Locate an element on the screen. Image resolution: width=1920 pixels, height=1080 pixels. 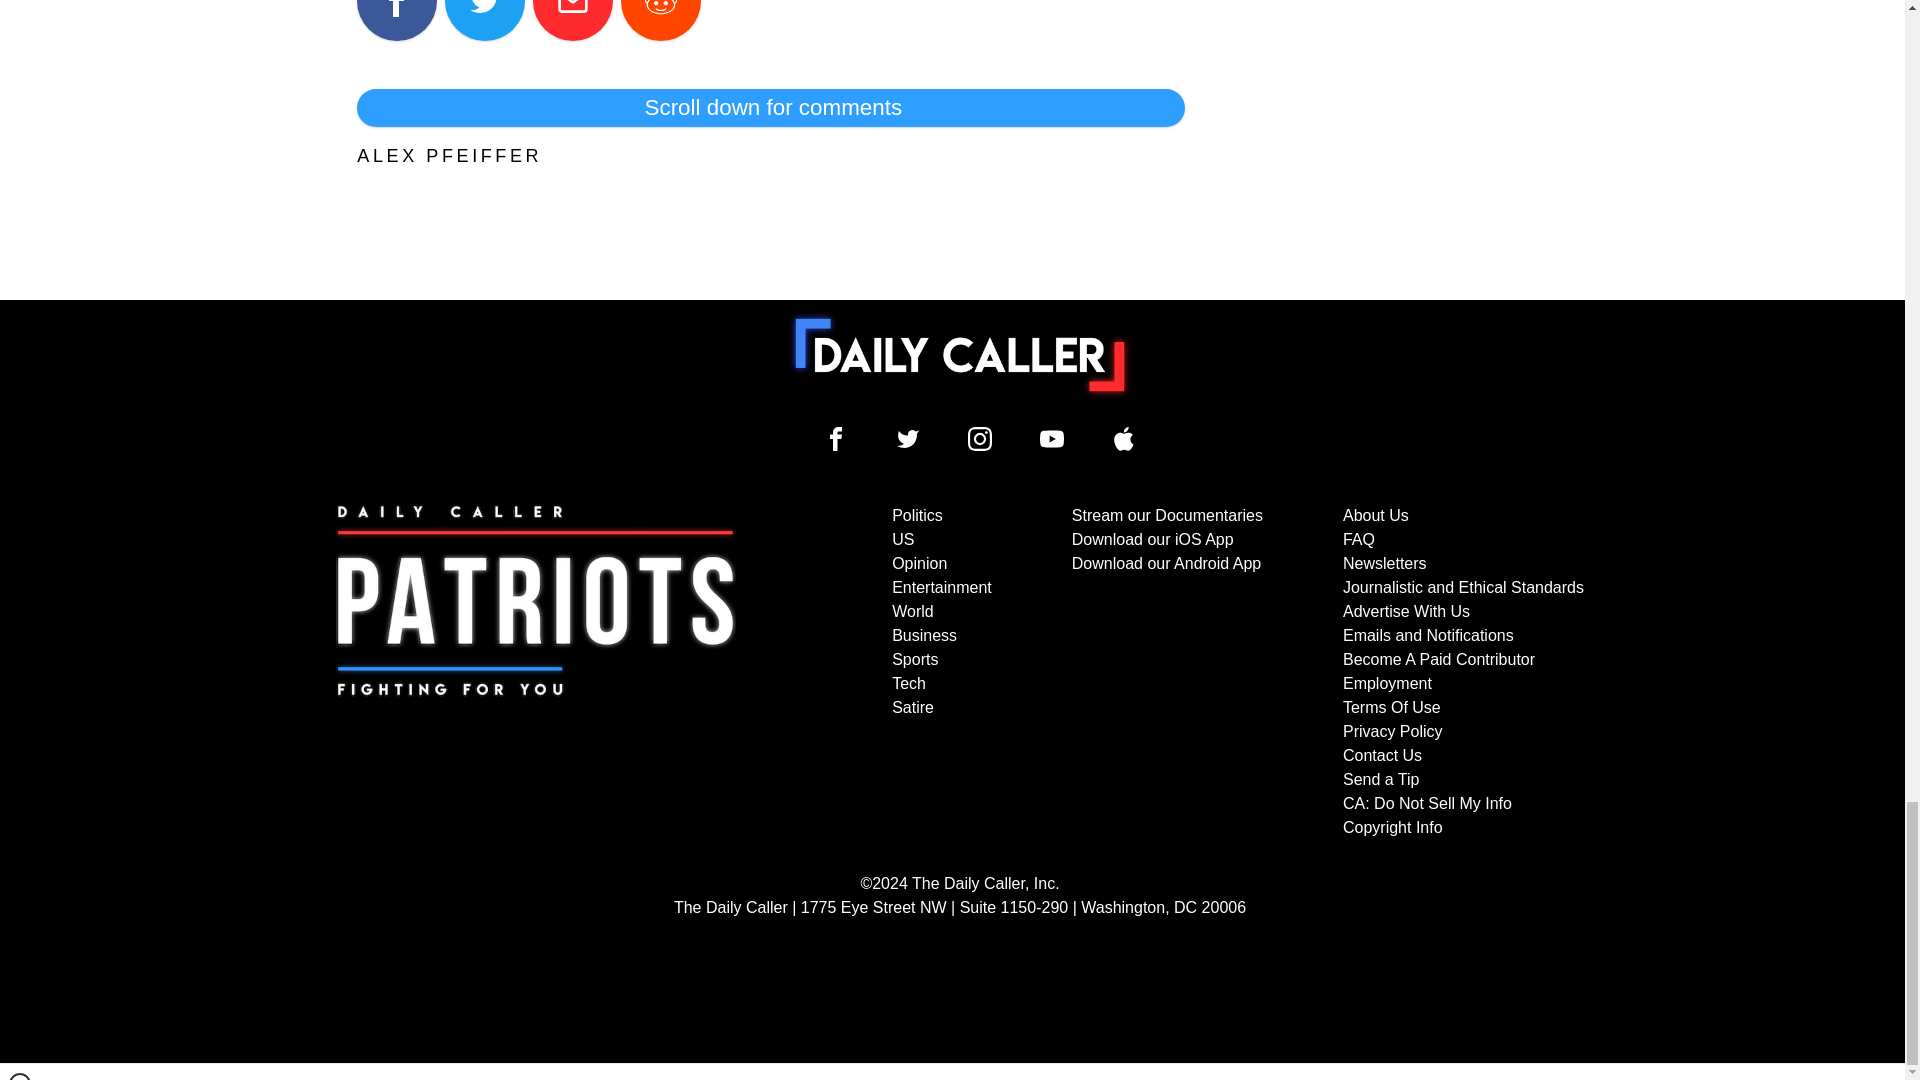
Daily Caller YouTube is located at coordinates (1052, 438).